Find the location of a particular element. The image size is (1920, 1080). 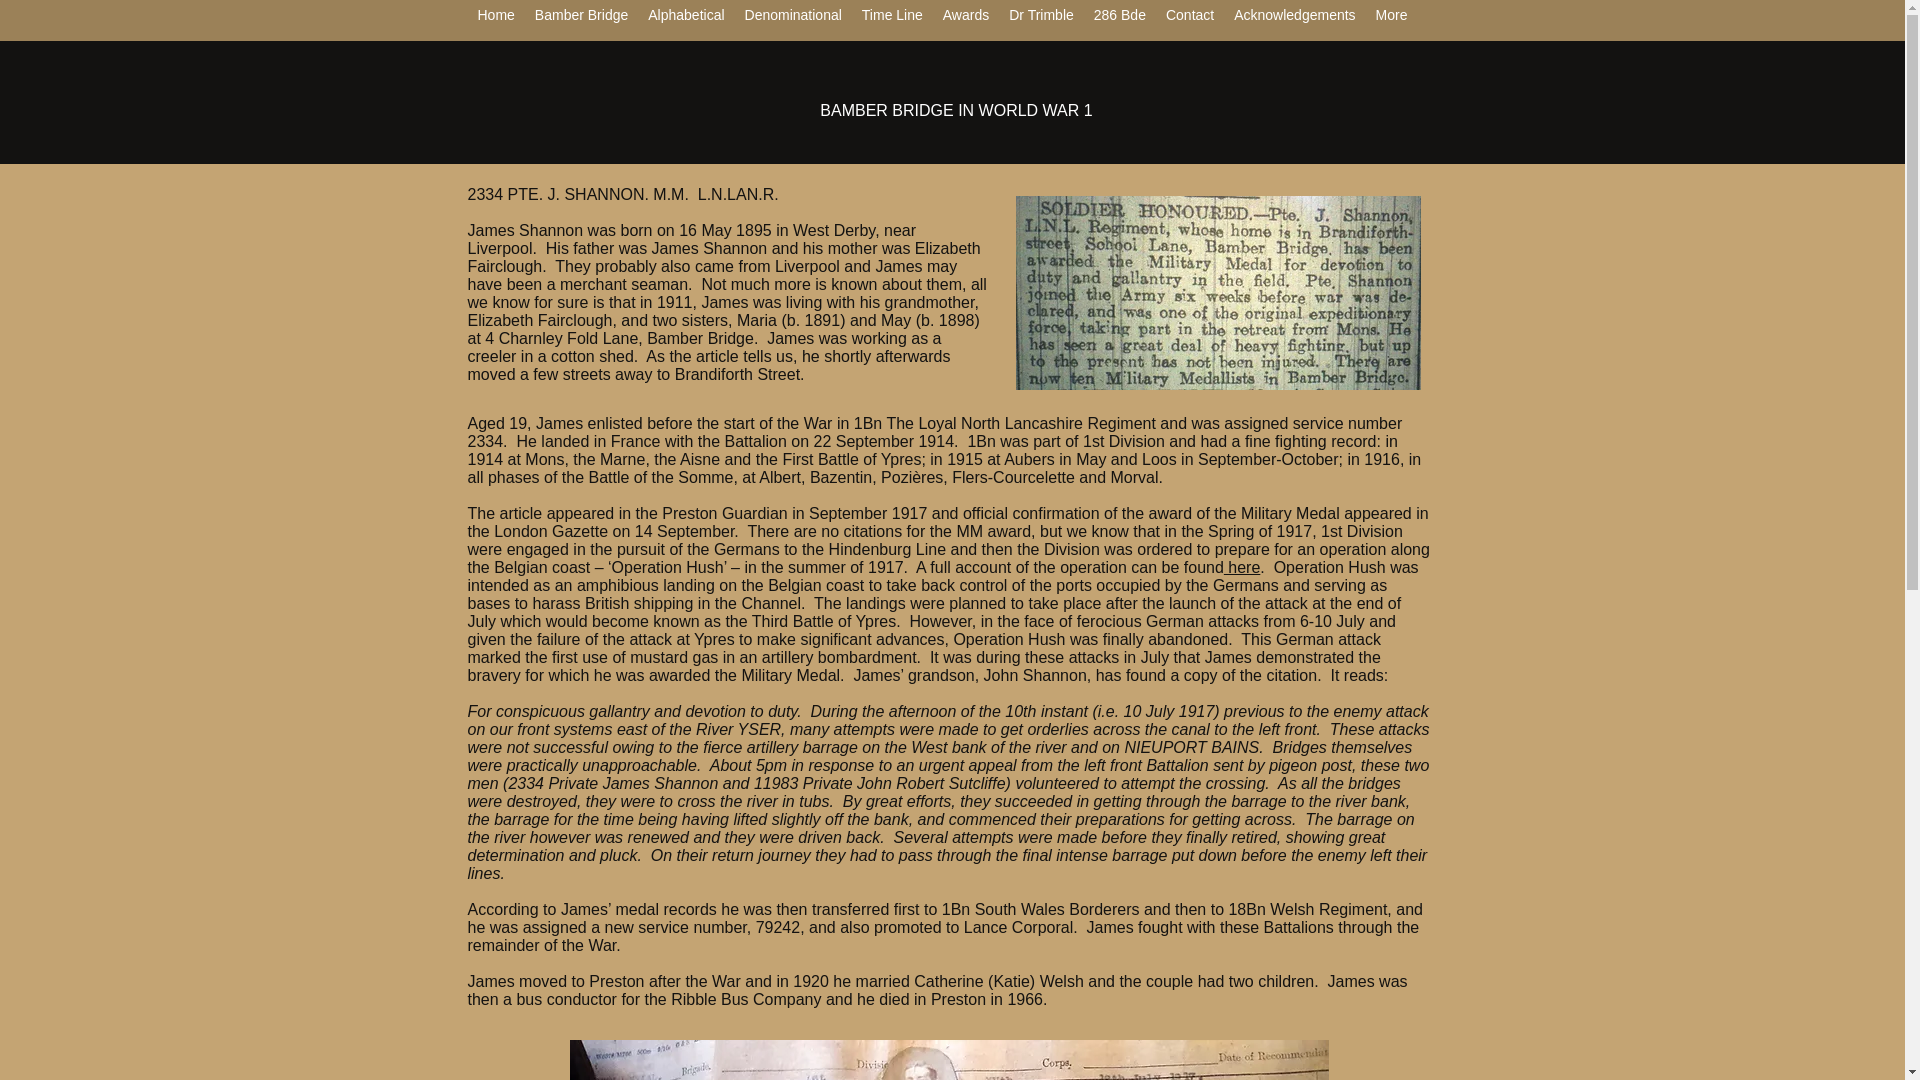

Dr Trimble is located at coordinates (1041, 20).